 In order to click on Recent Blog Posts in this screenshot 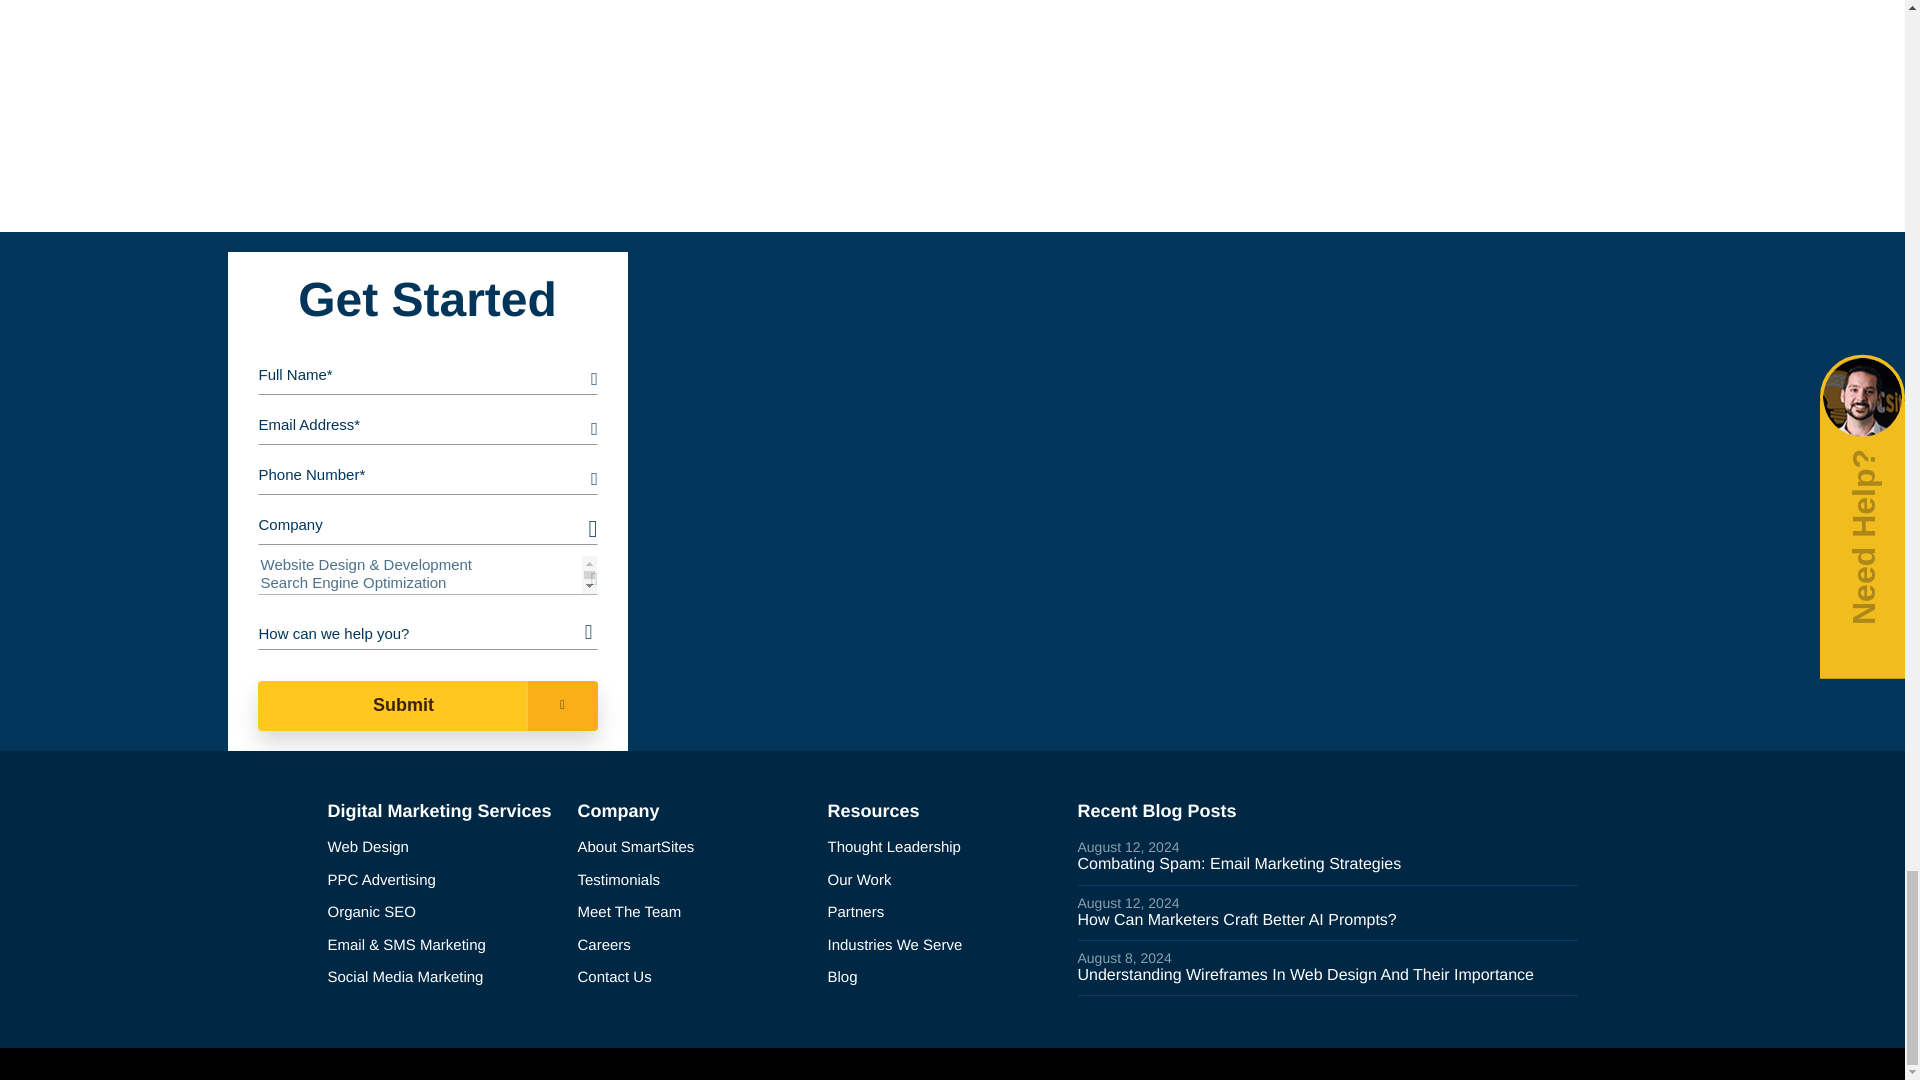, I will do `click(1156, 812)`.